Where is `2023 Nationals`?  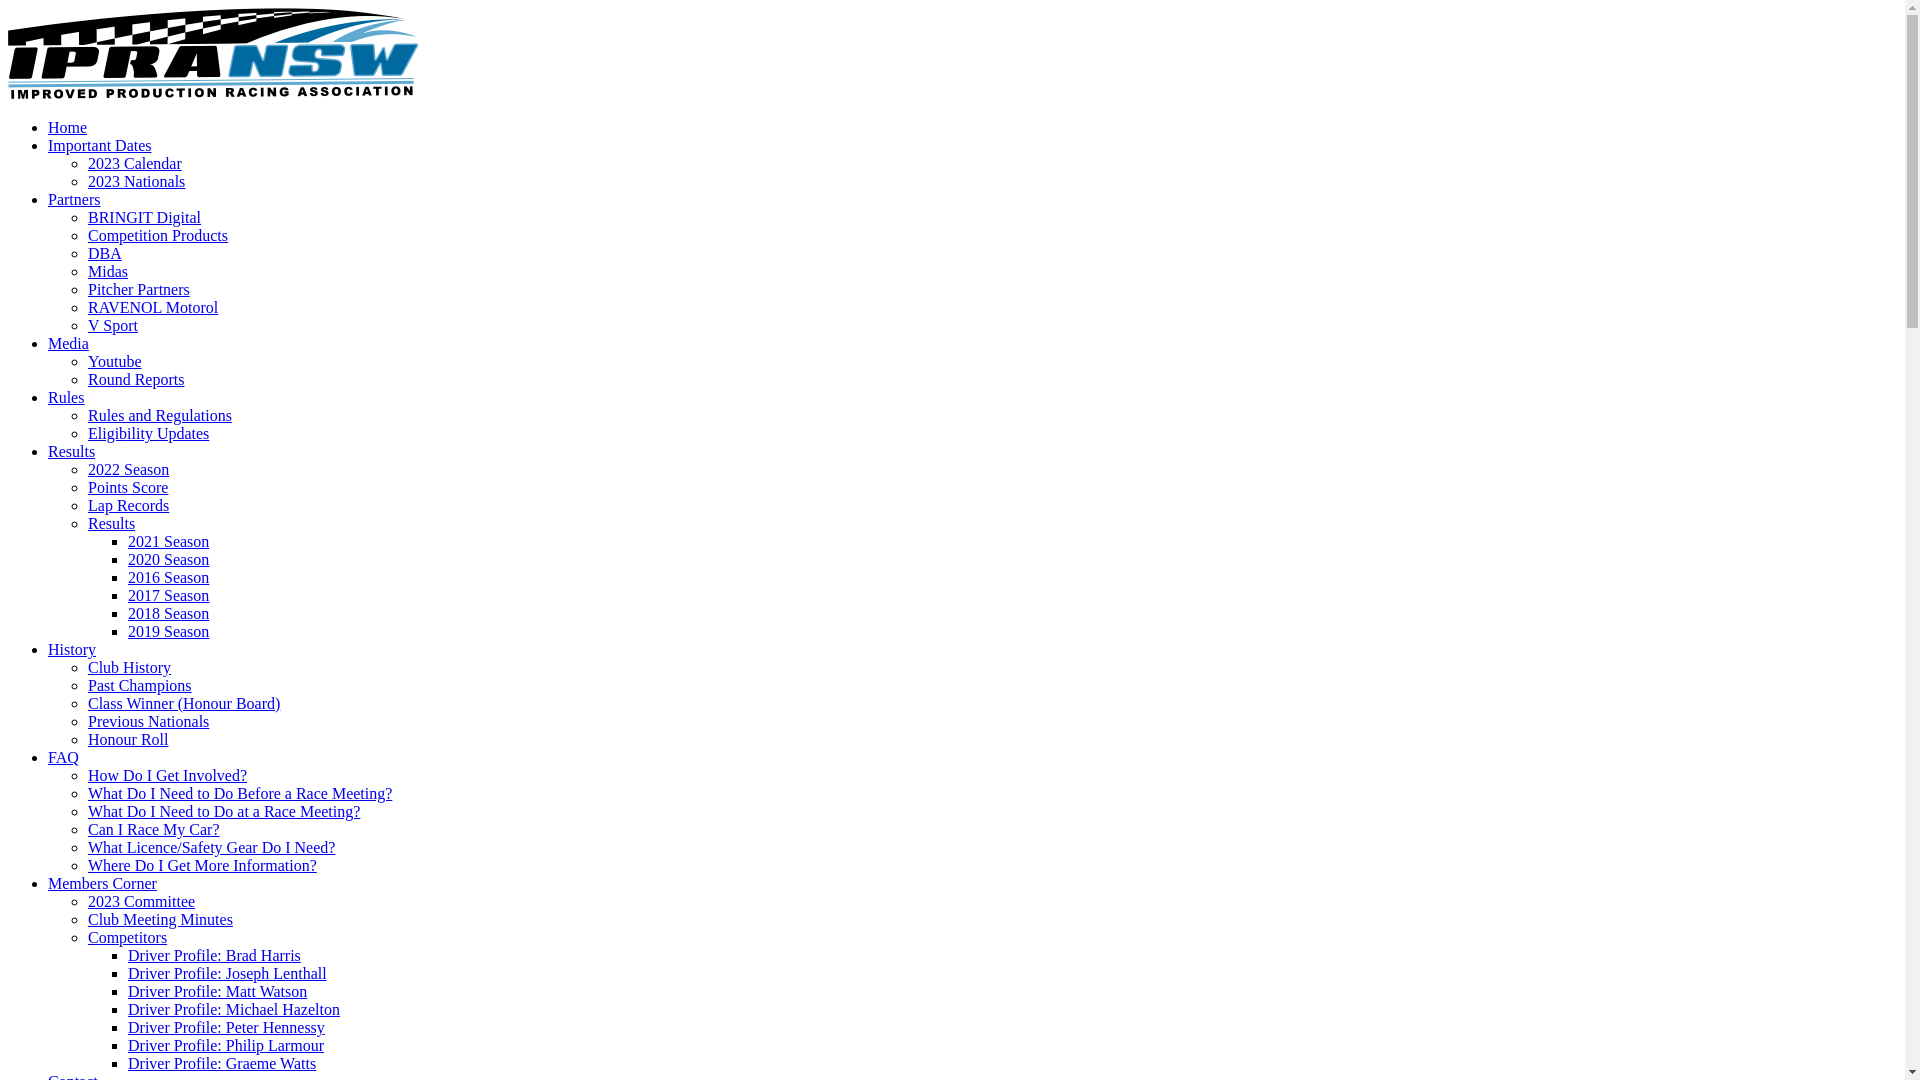
2023 Nationals is located at coordinates (136, 182).